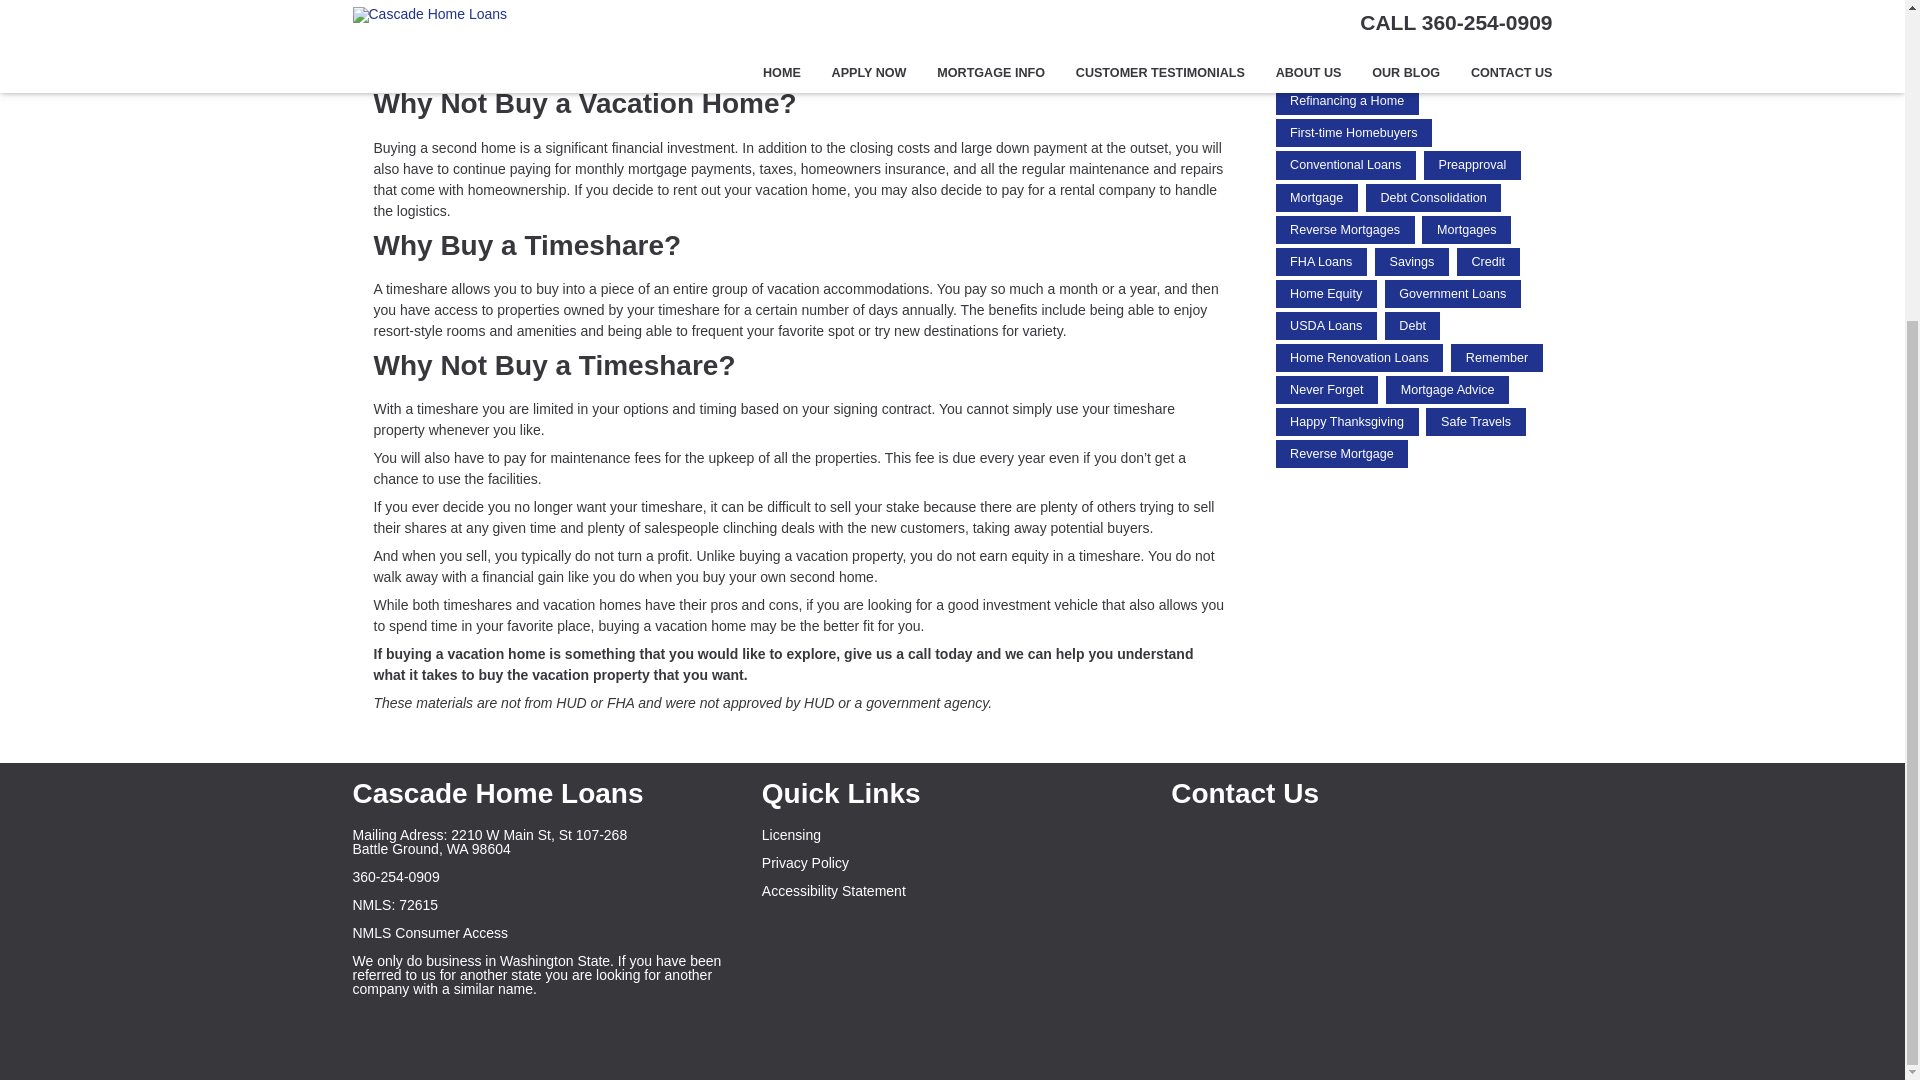 This screenshot has width=1920, height=1080. What do you see at coordinates (1354, 132) in the screenshot?
I see `First-time Homebuyers` at bounding box center [1354, 132].